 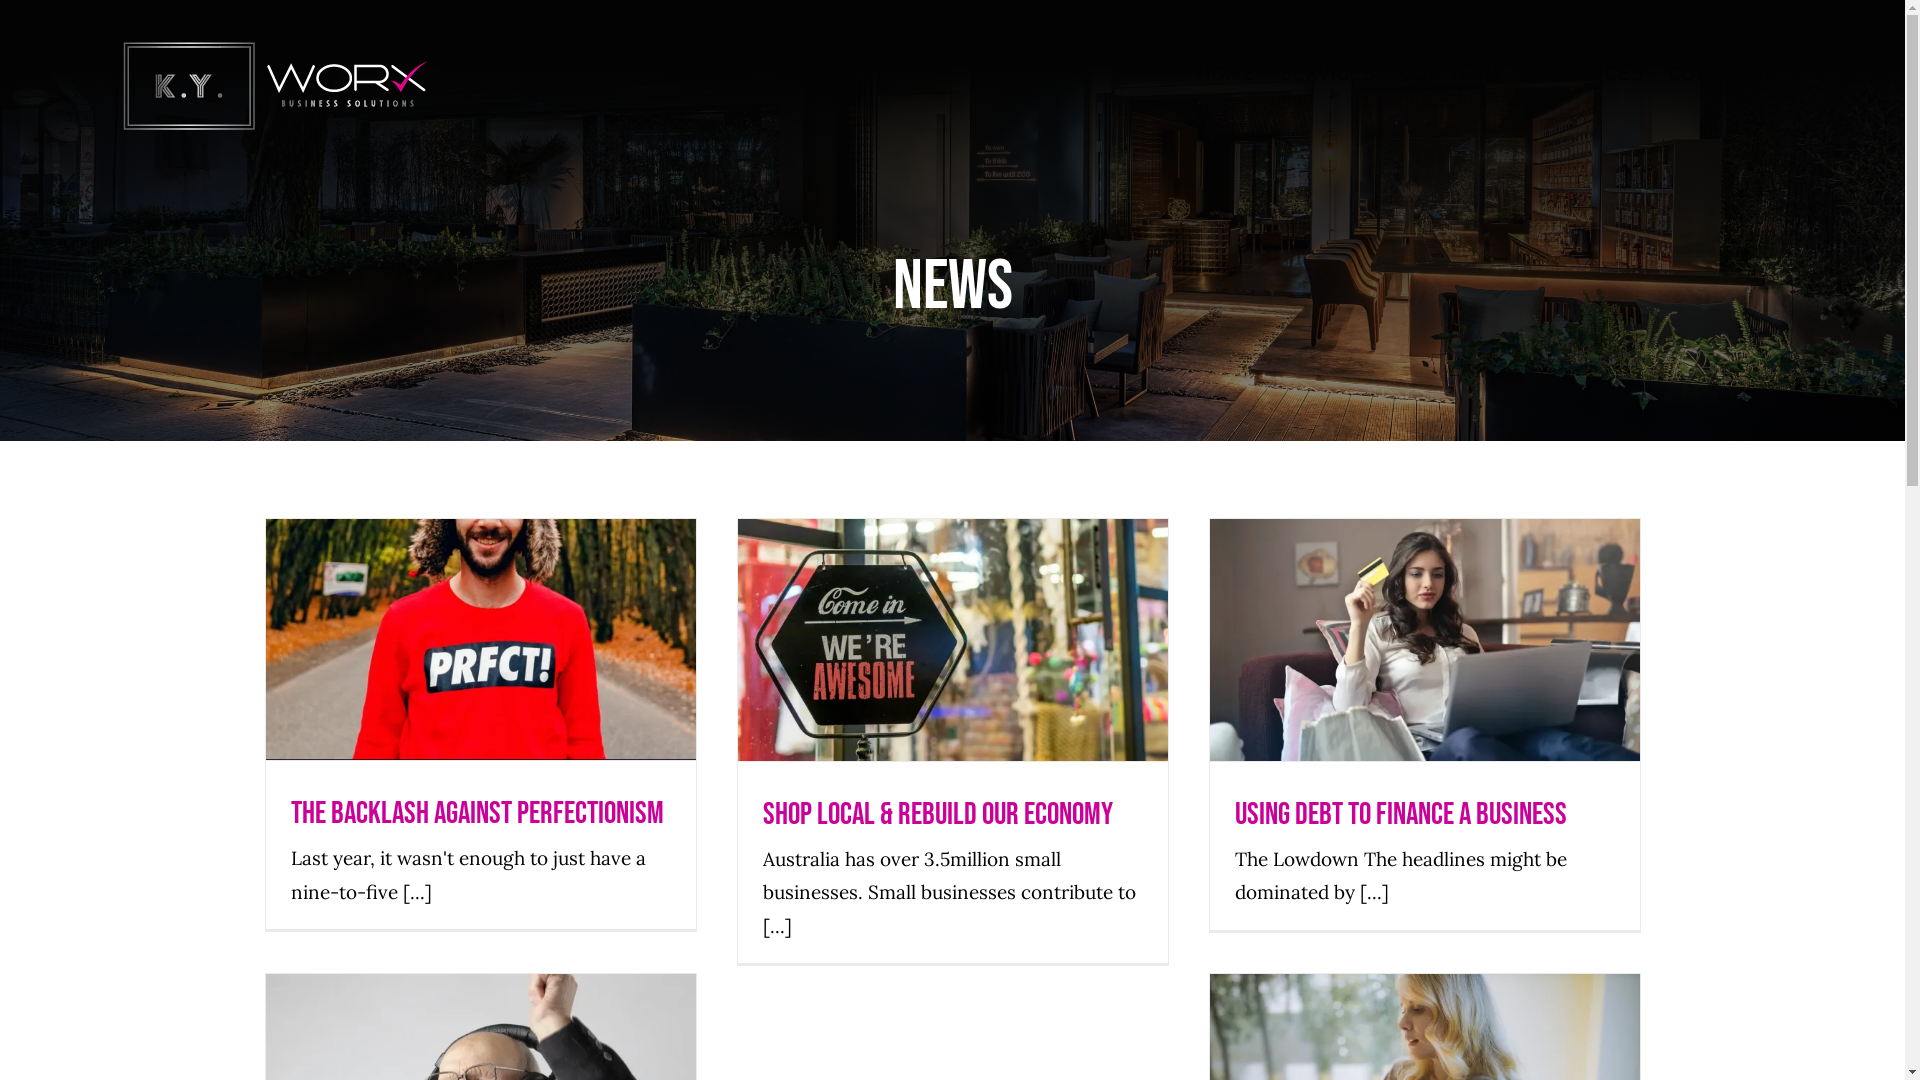 I want to click on HOME, so click(x=1225, y=72).